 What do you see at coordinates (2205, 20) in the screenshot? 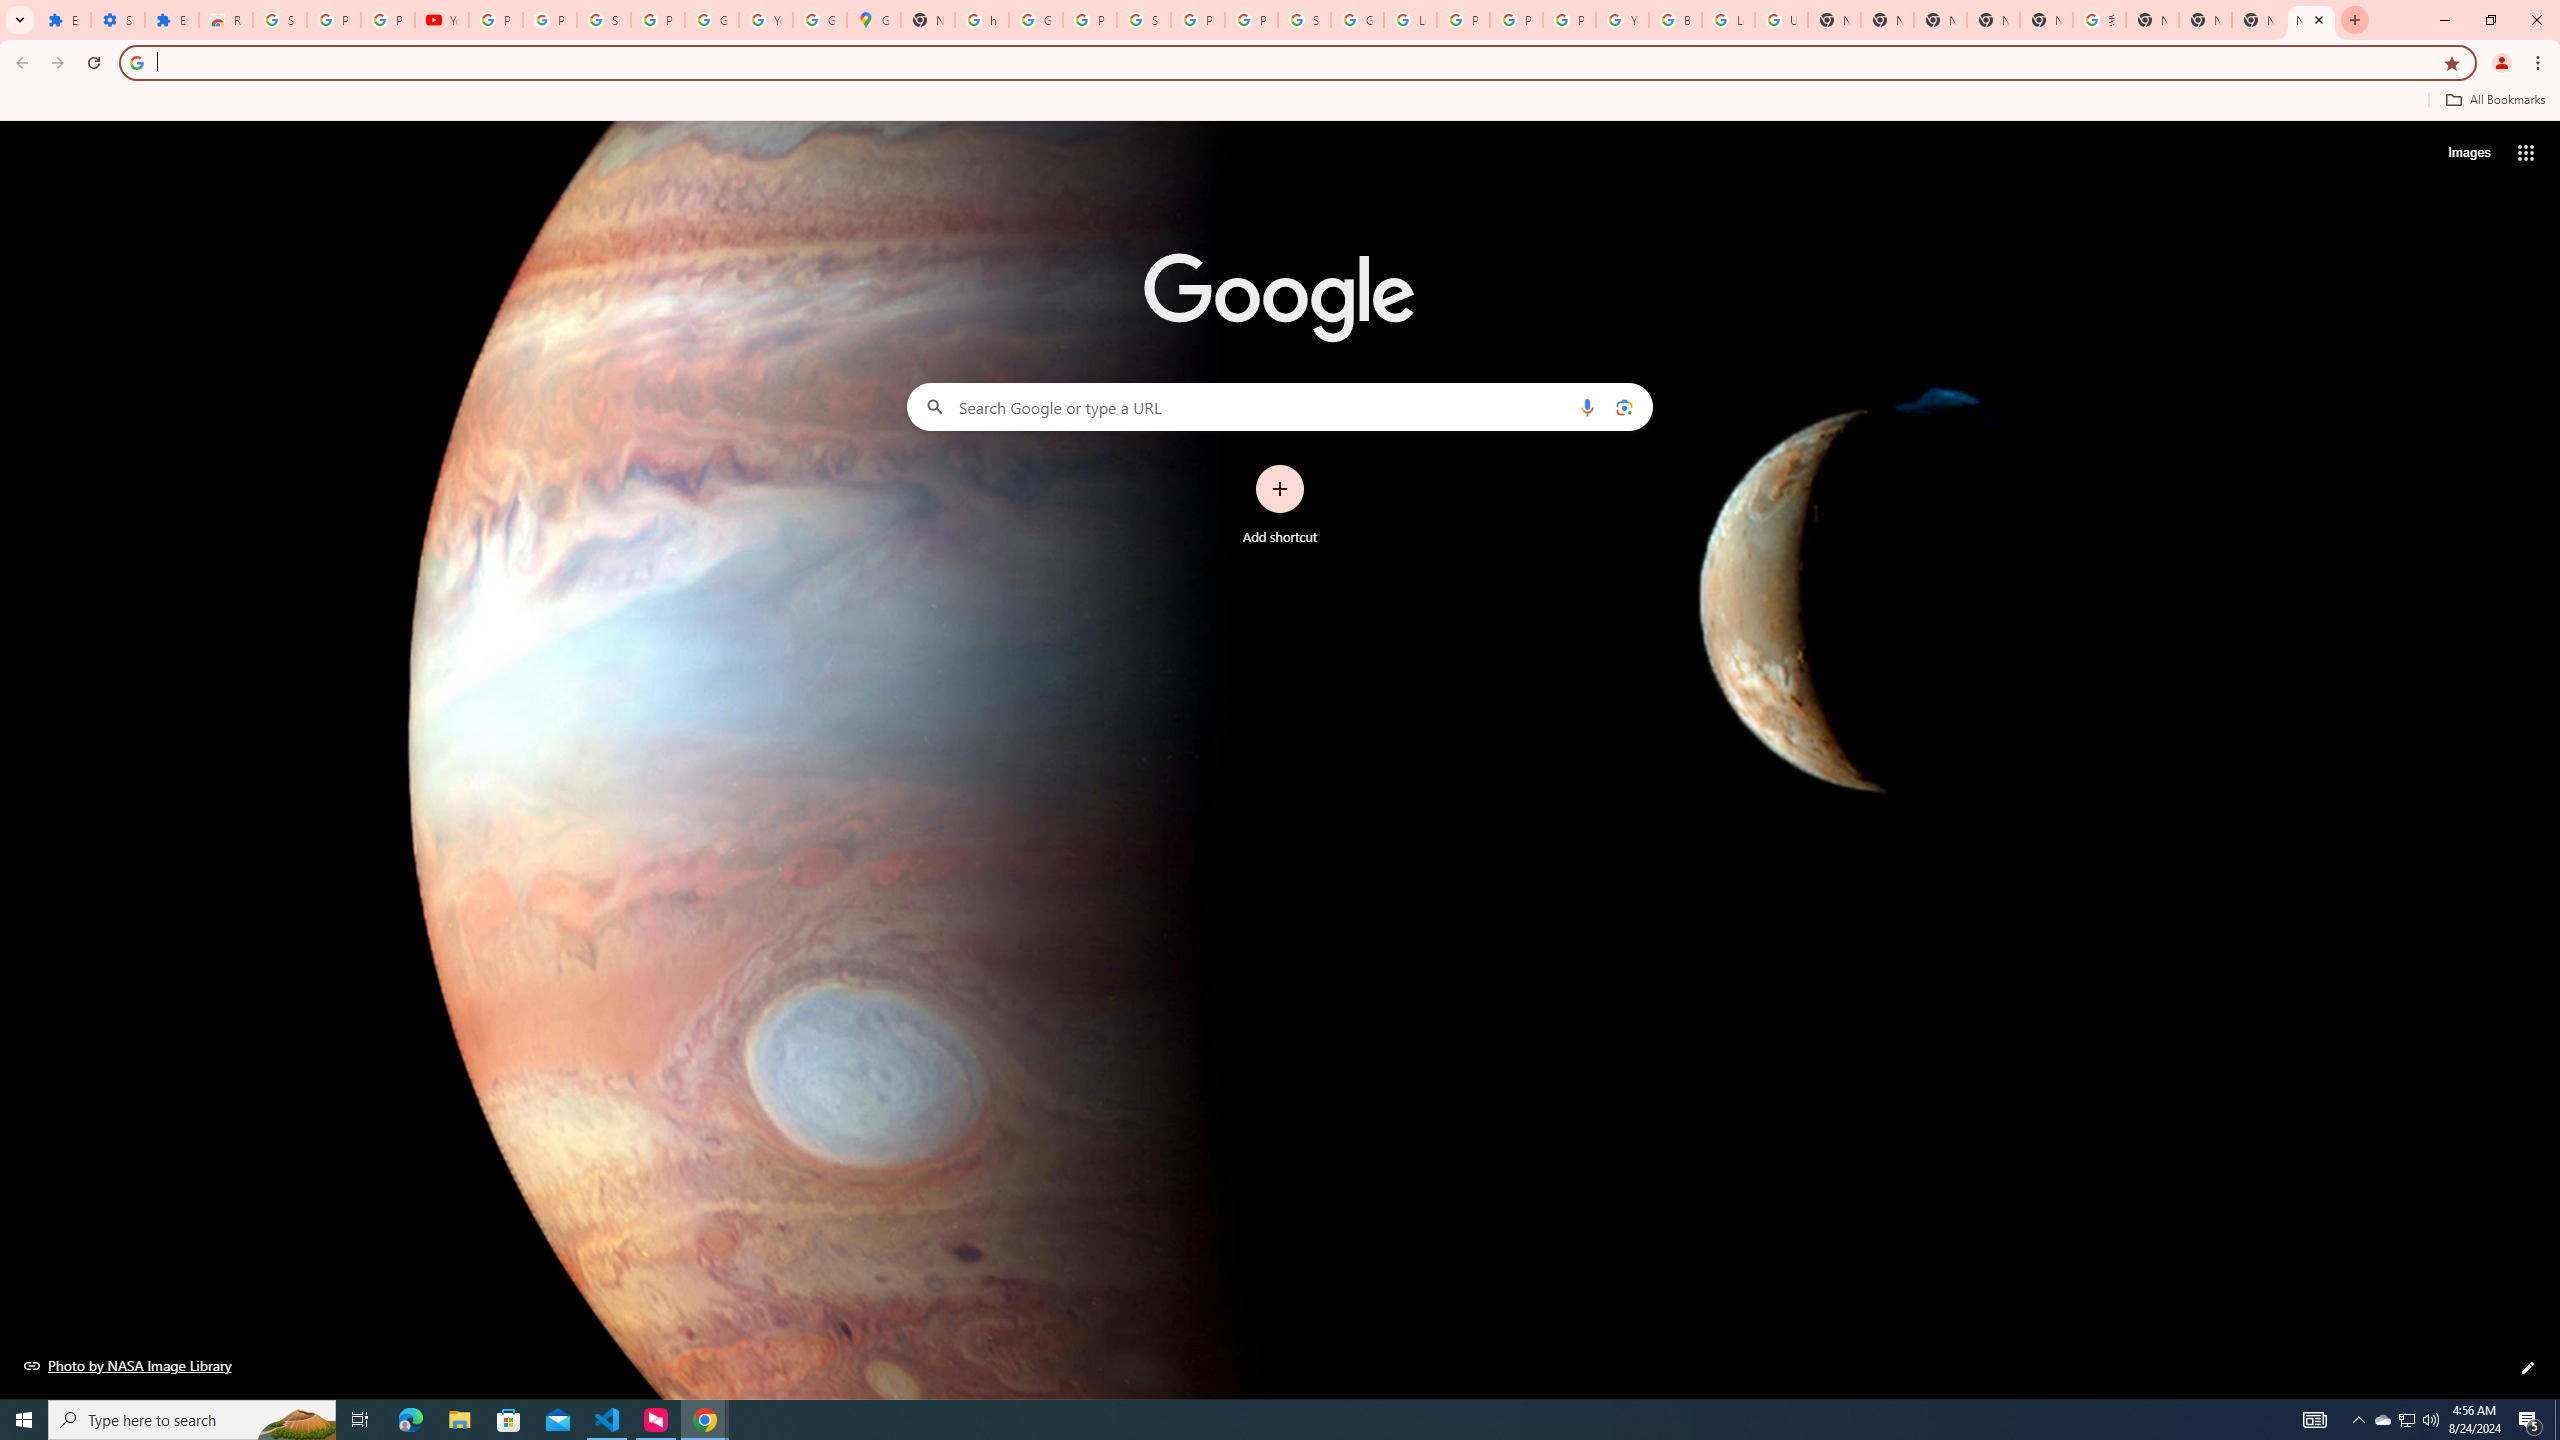
I see `New Tab` at bounding box center [2205, 20].